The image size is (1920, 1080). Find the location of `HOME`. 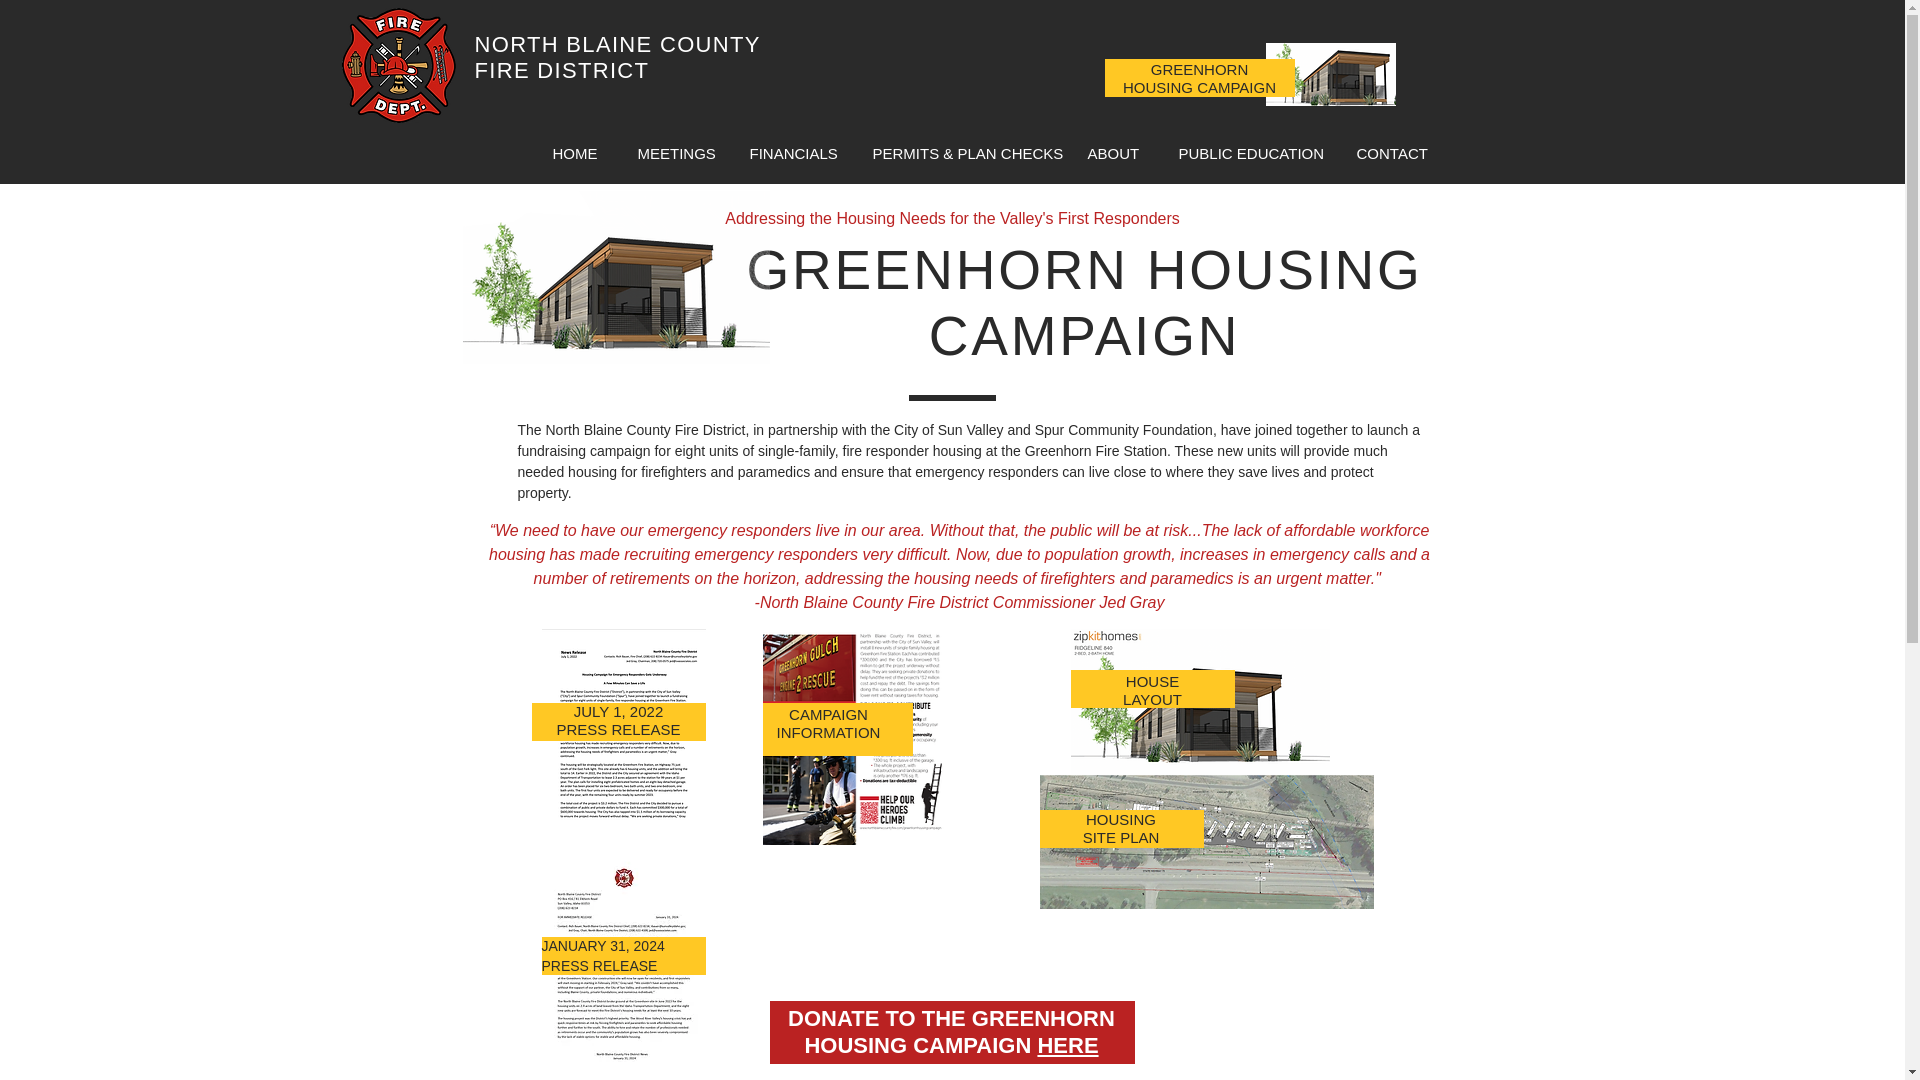

HOME is located at coordinates (574, 153).